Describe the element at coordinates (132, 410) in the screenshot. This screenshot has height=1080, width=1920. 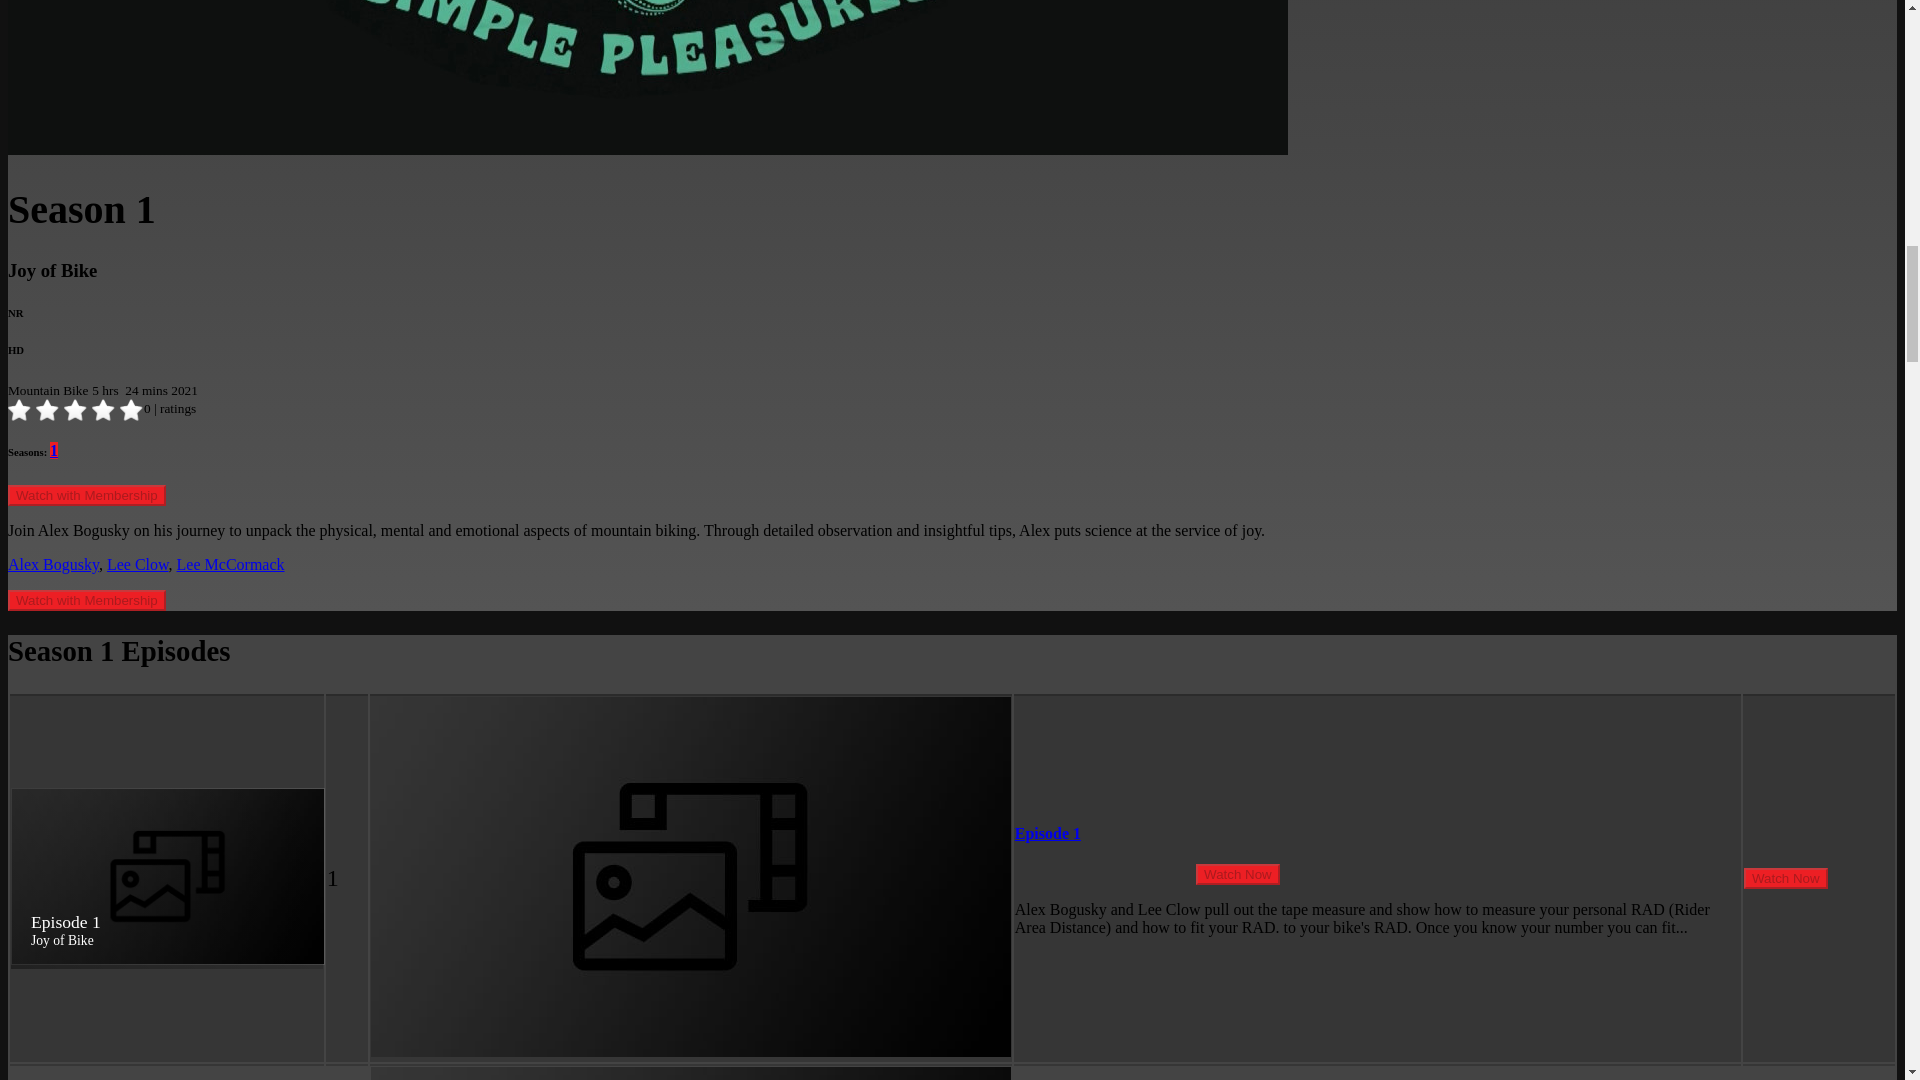
I see `loved it` at that location.